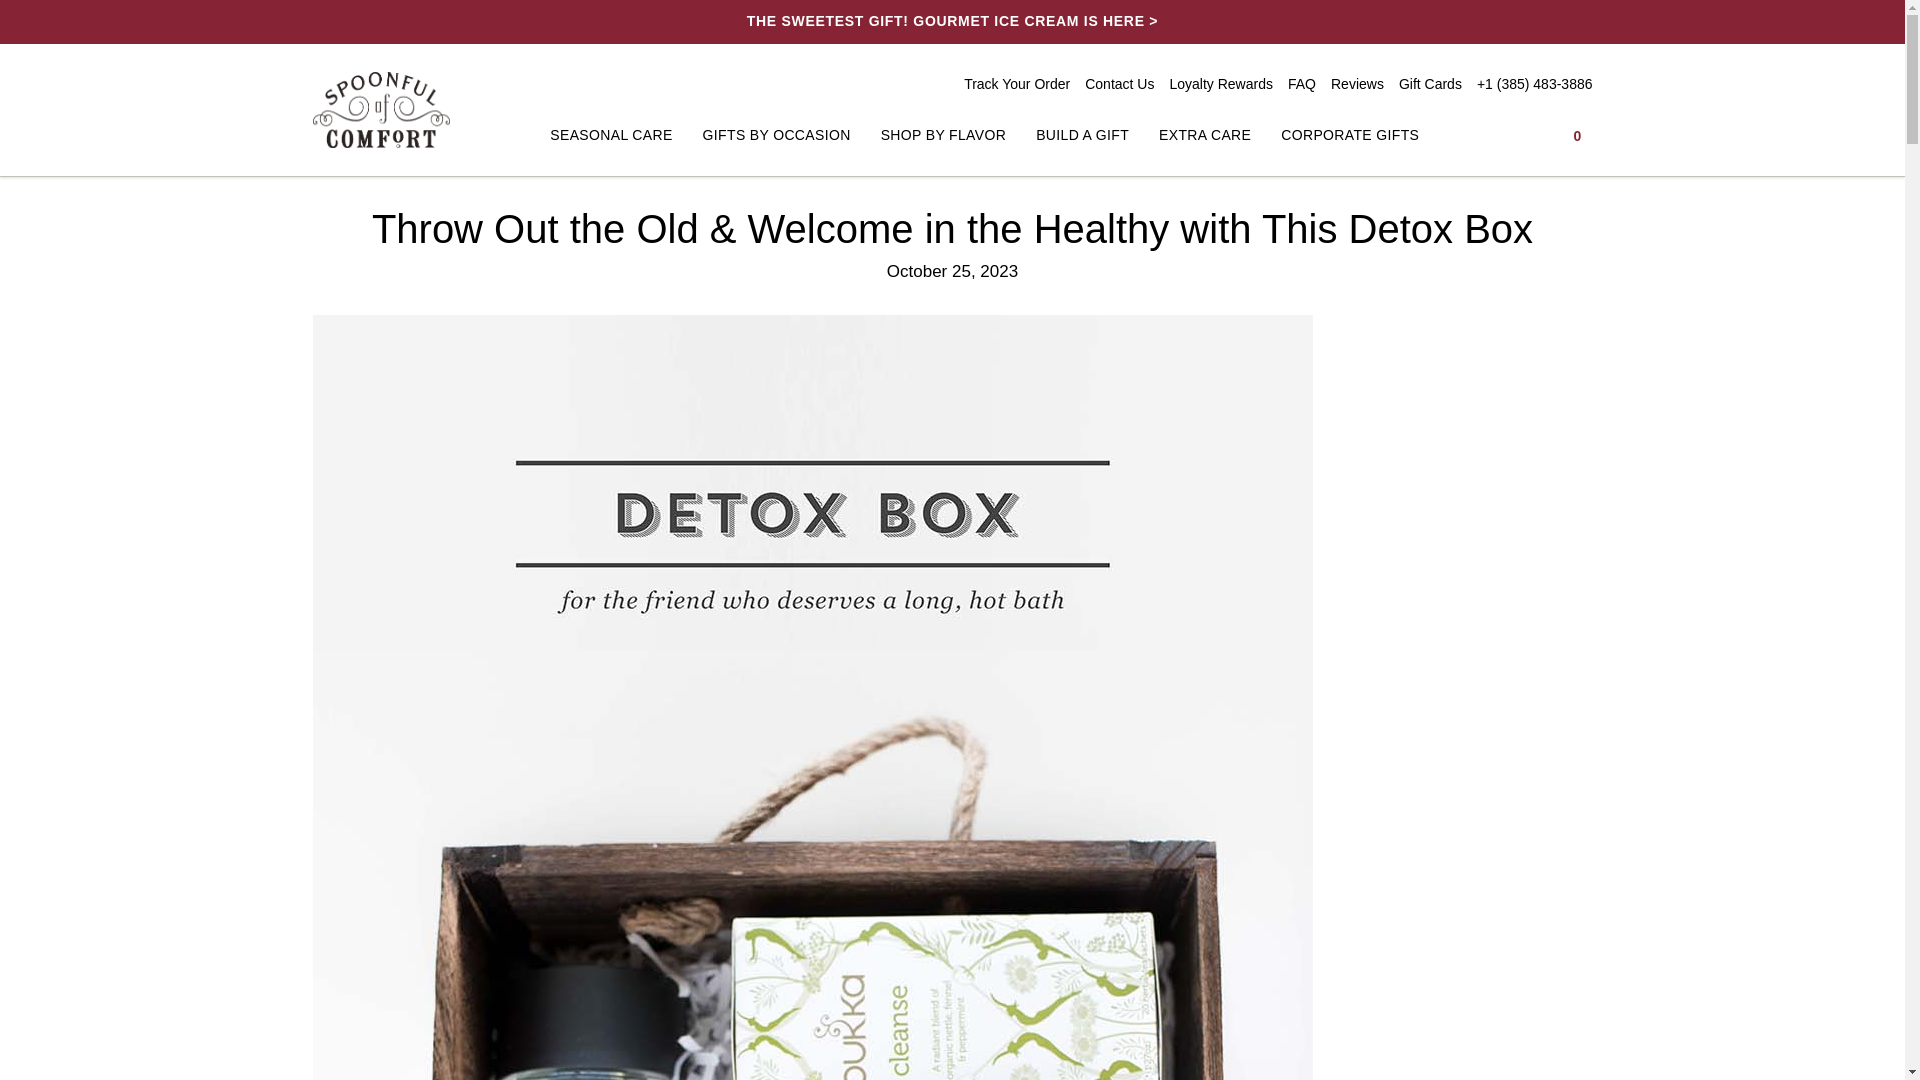 This screenshot has height=1080, width=1920. What do you see at coordinates (1205, 134) in the screenshot?
I see `EXTRA CARE` at bounding box center [1205, 134].